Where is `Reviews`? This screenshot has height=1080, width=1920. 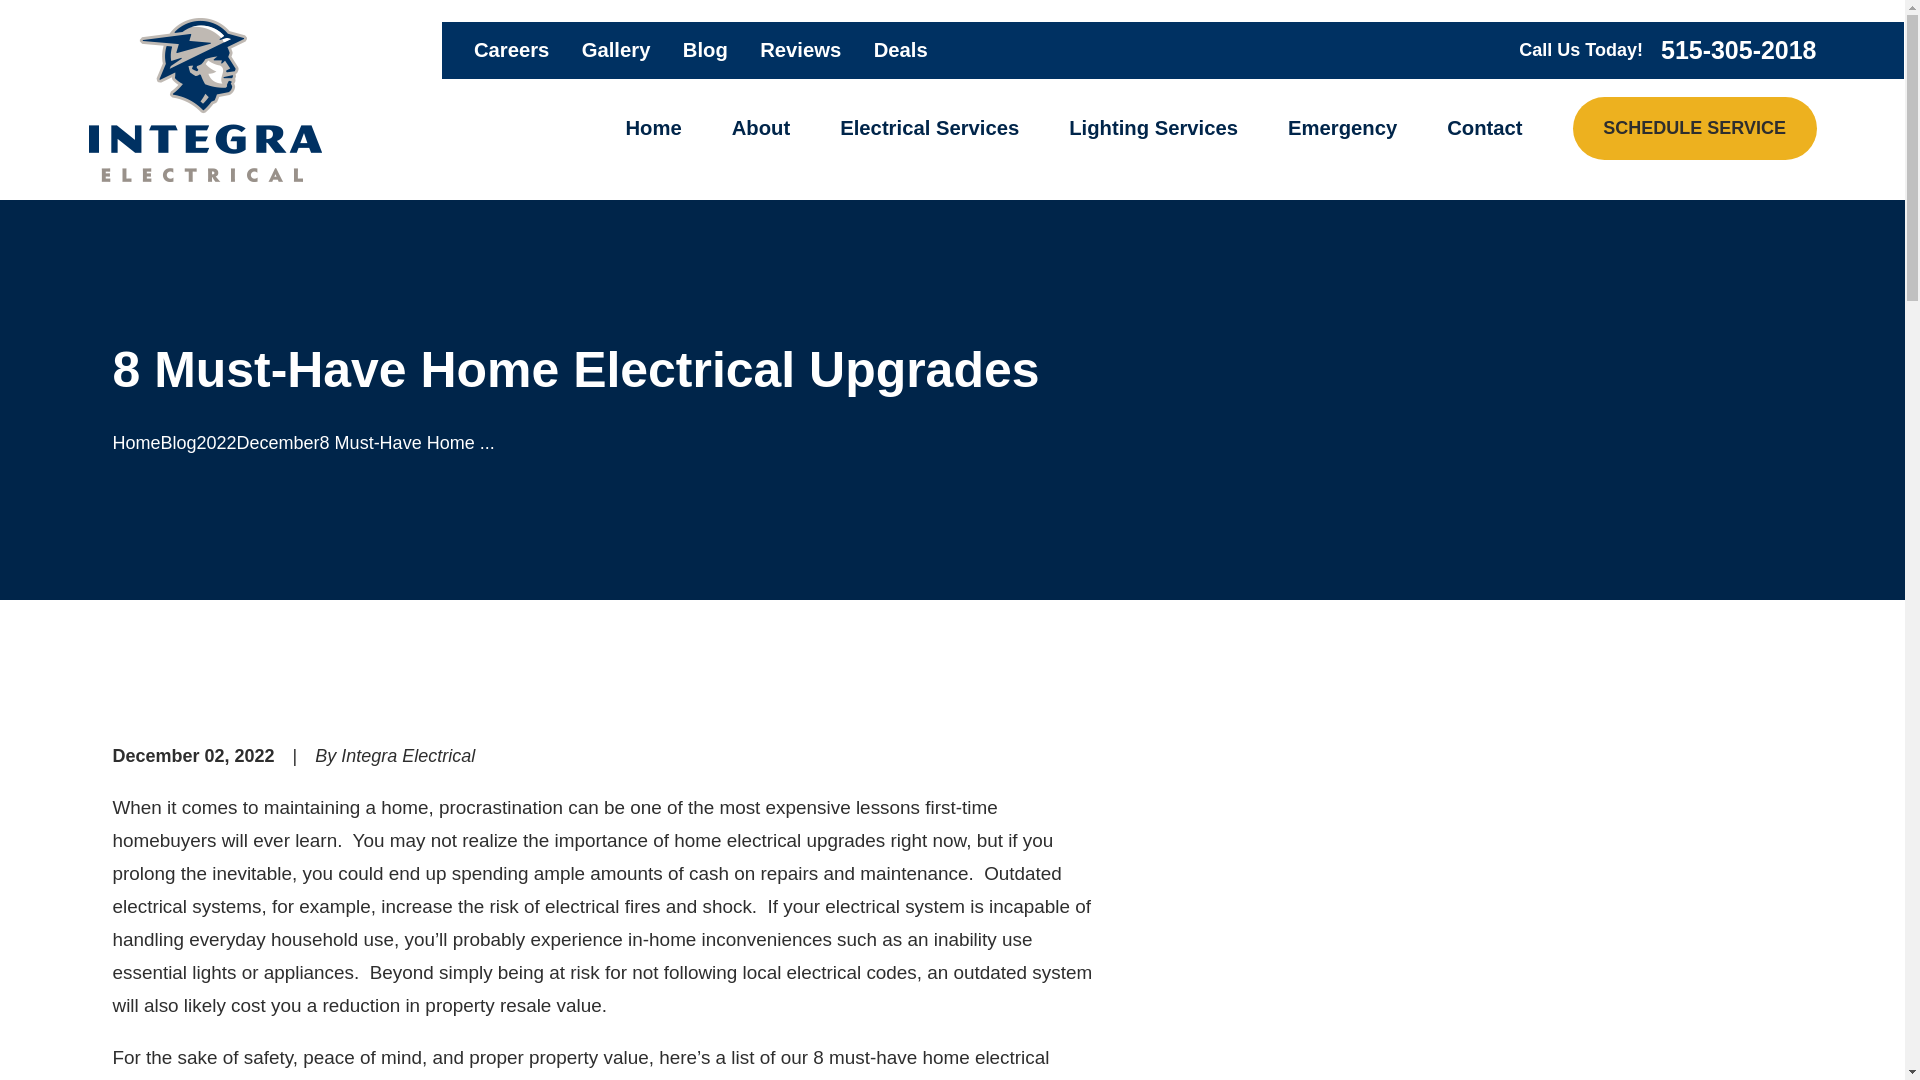 Reviews is located at coordinates (800, 49).